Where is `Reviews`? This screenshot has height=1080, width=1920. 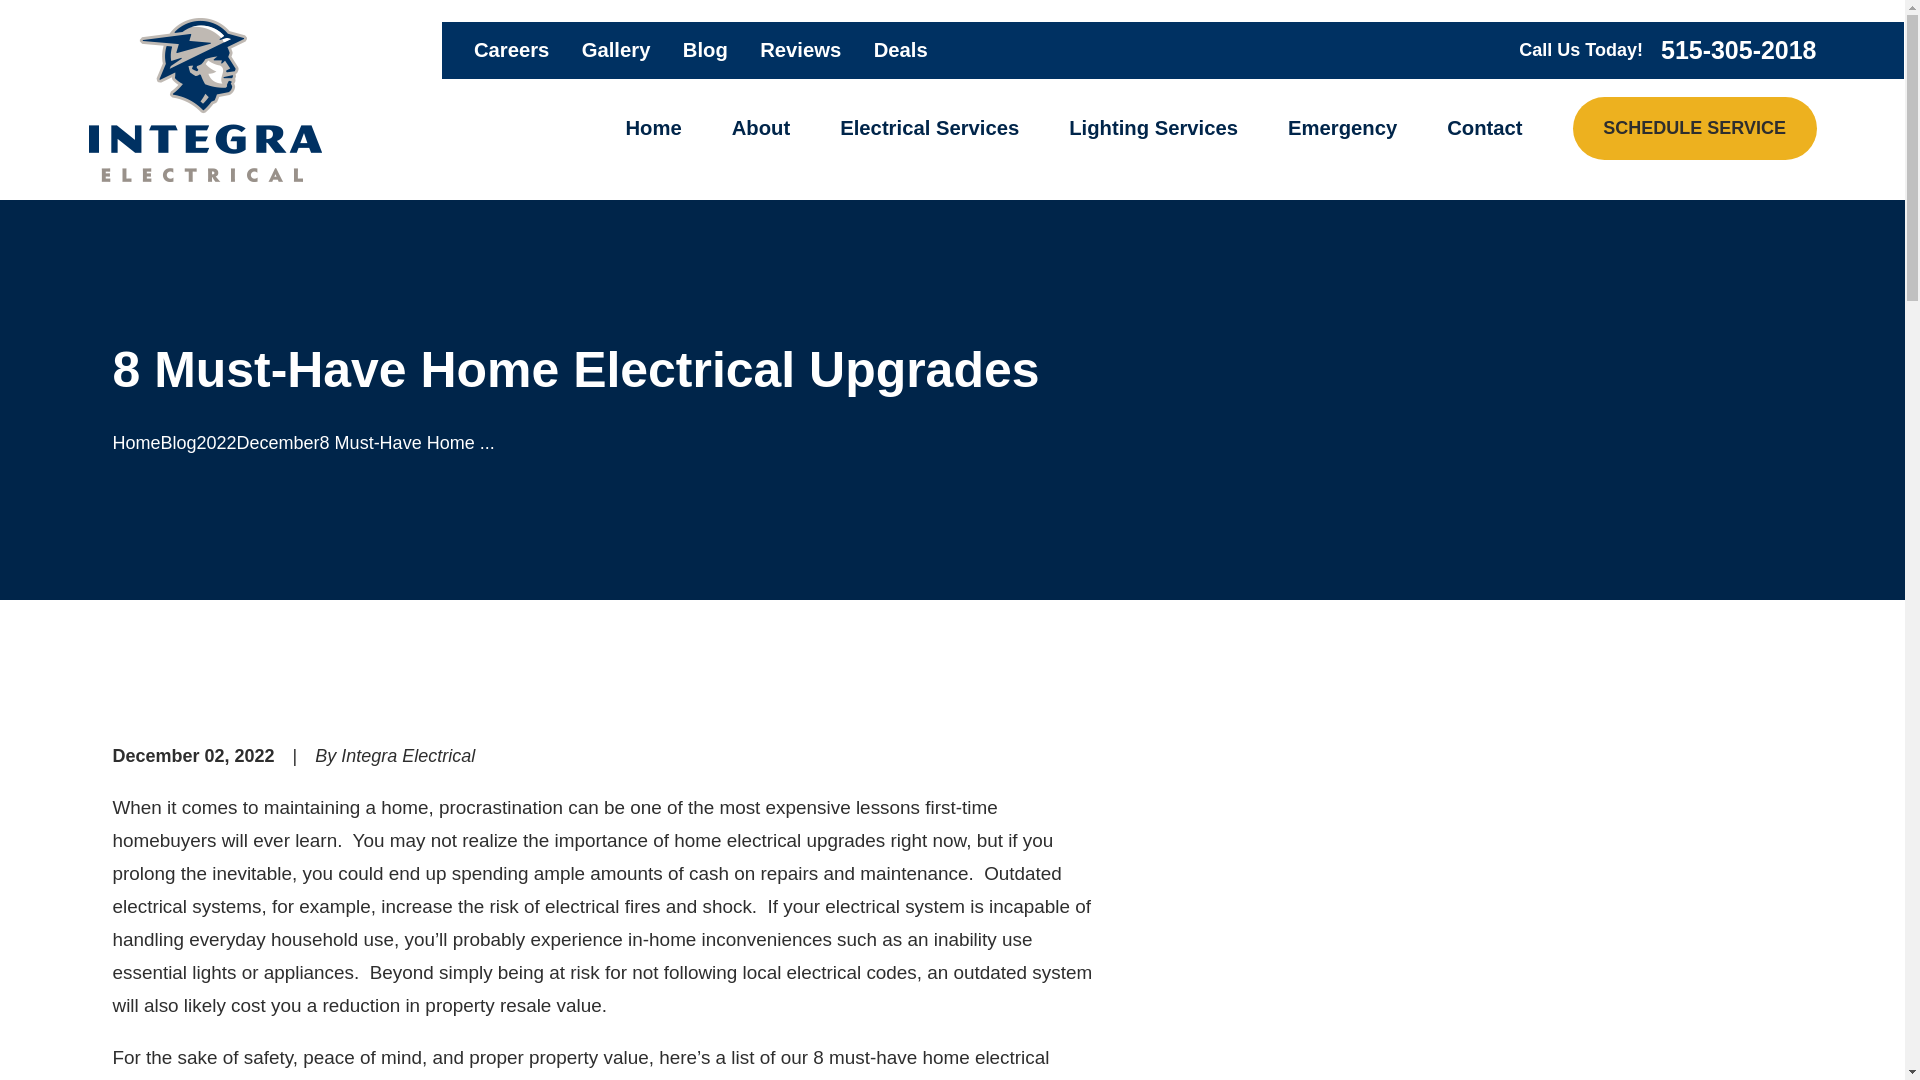 Reviews is located at coordinates (800, 49).